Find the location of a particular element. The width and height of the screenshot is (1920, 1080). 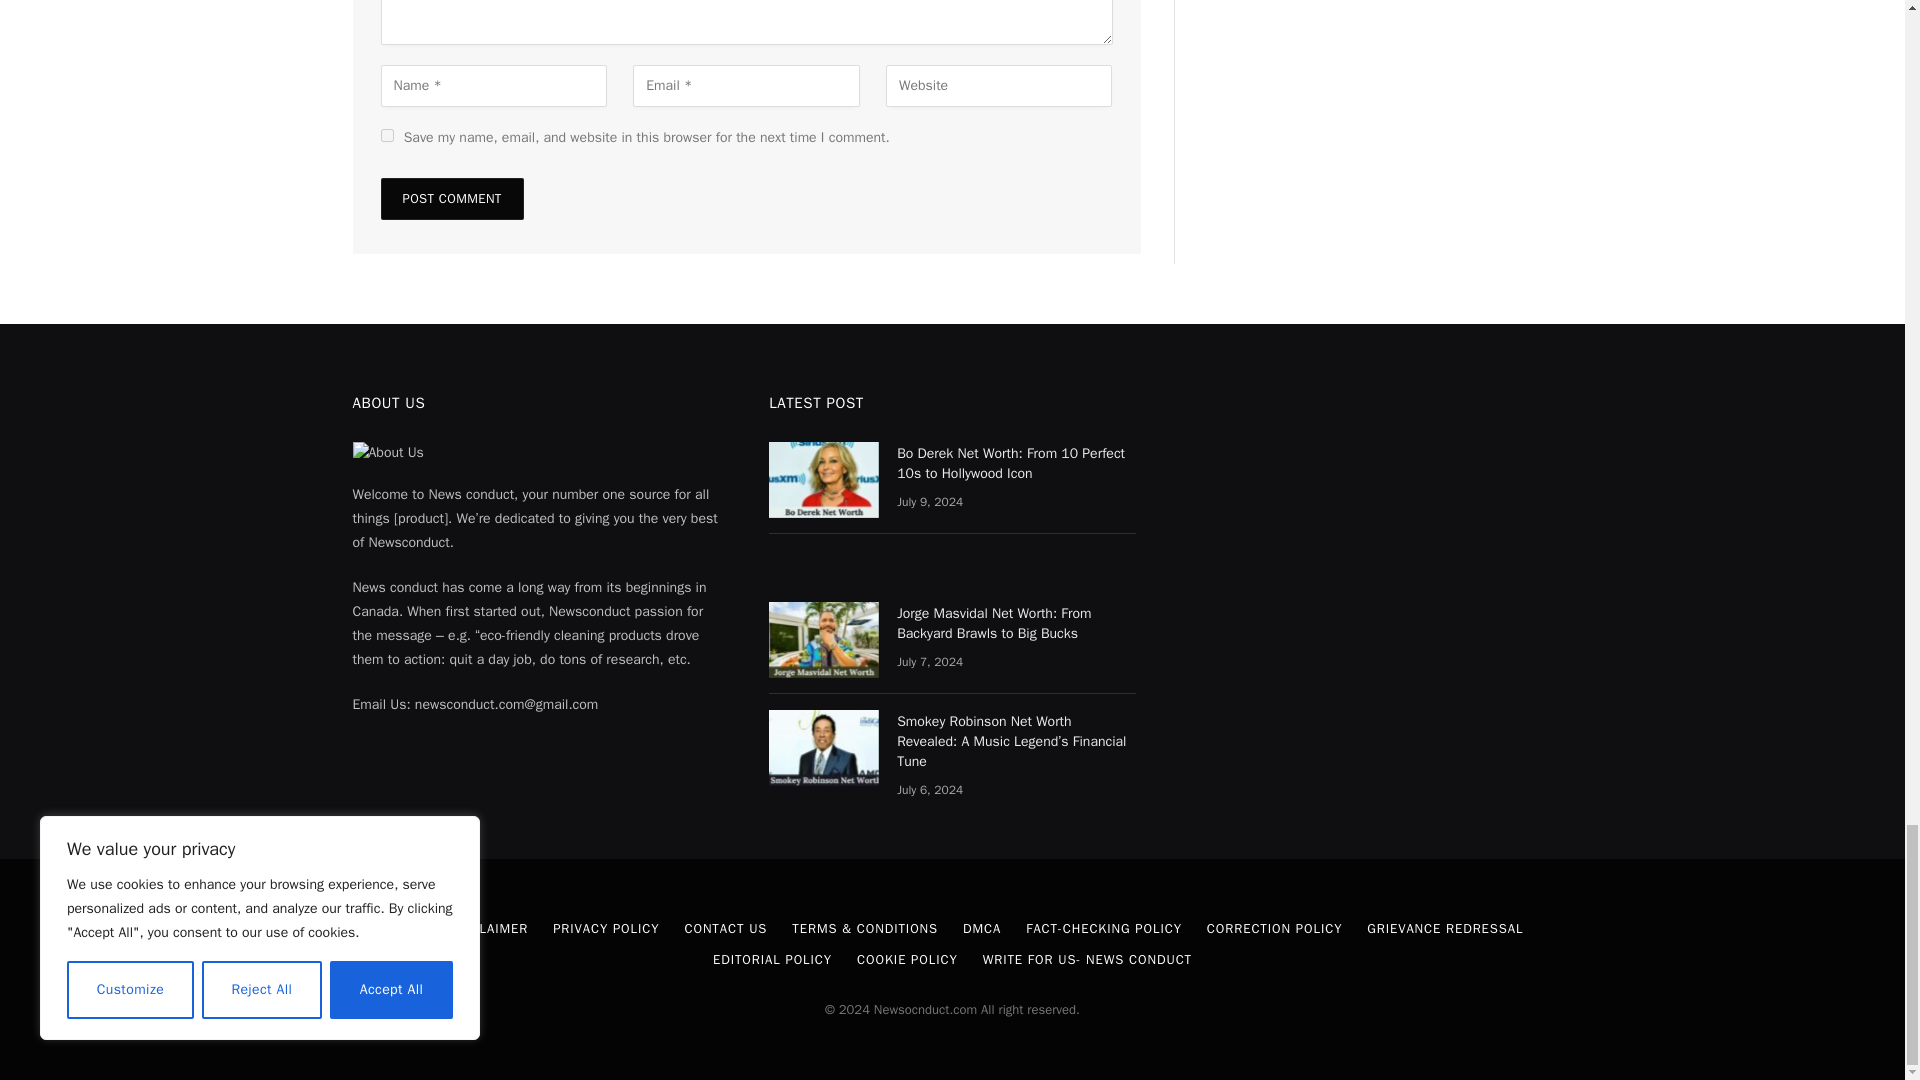

Post Comment is located at coordinates (451, 199).